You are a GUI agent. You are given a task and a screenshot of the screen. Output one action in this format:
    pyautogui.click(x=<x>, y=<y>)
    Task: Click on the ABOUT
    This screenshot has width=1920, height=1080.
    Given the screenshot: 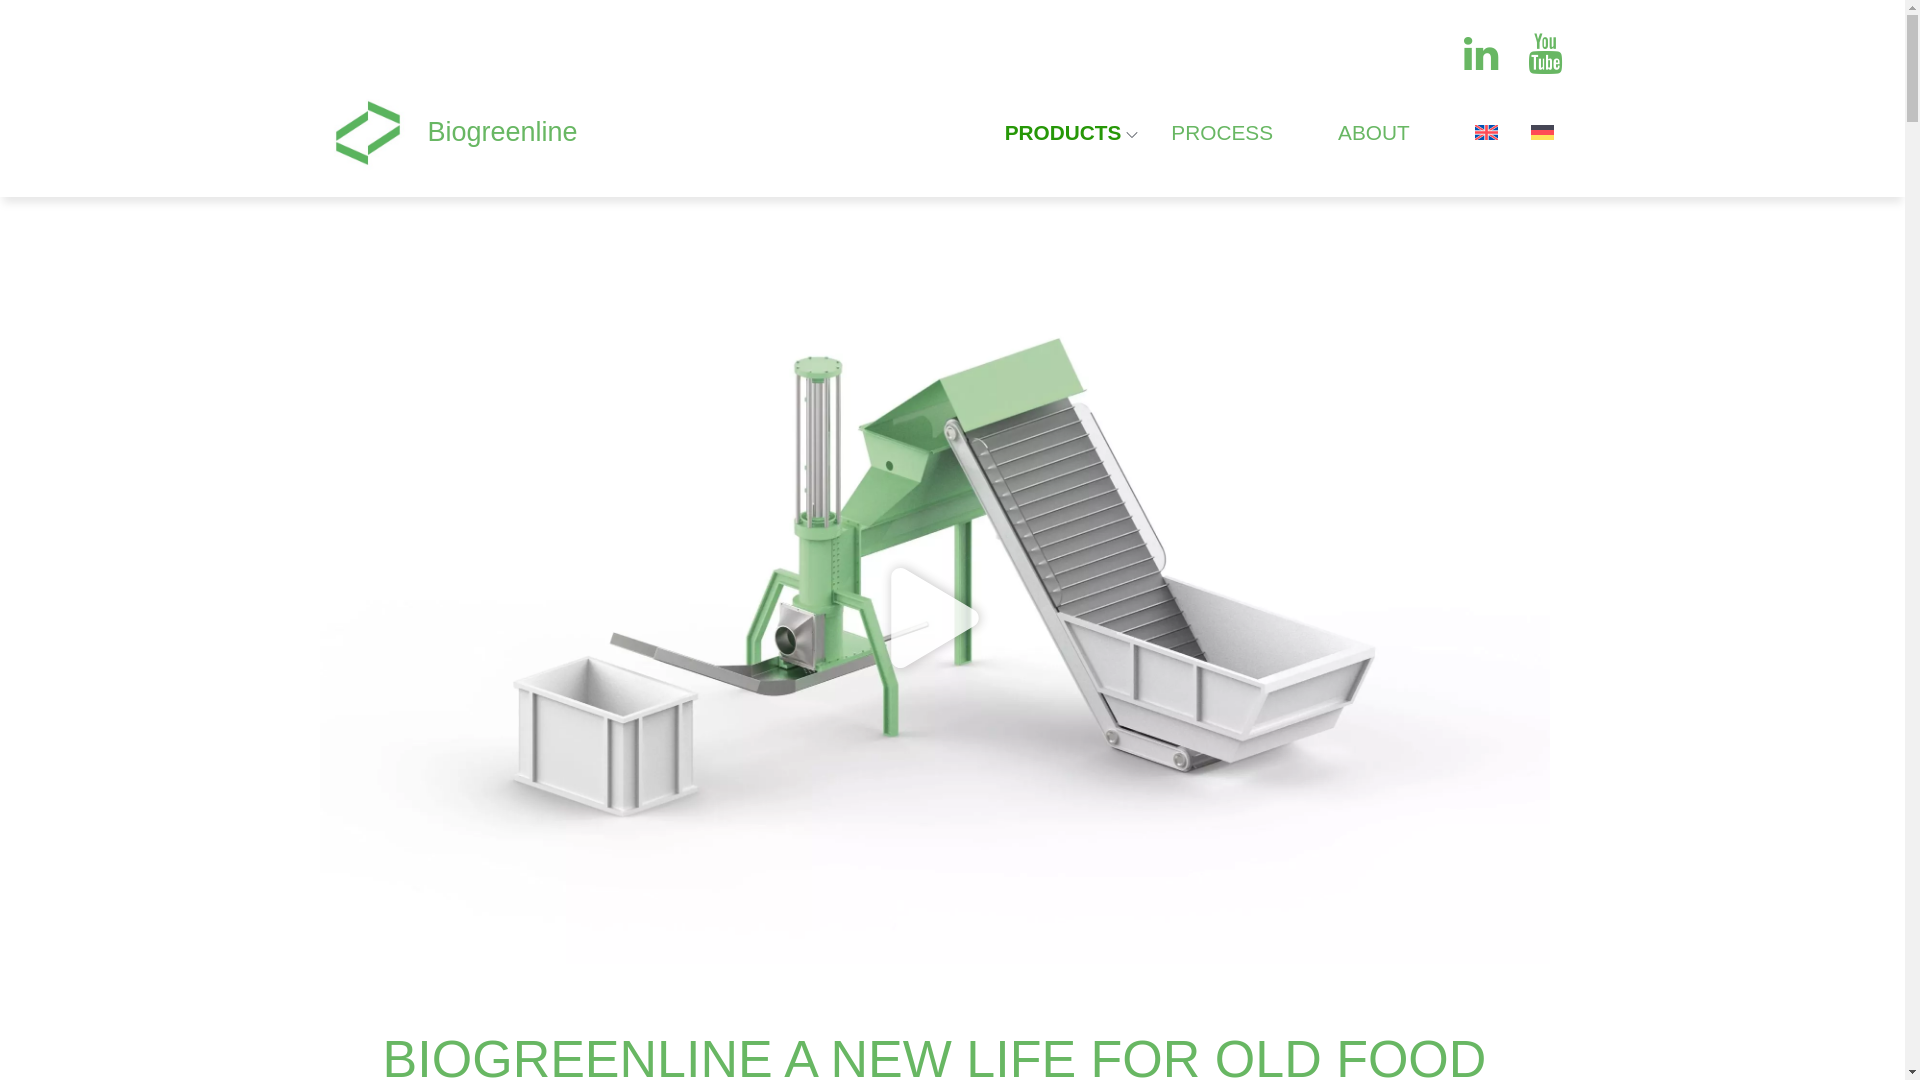 What is the action you would take?
    pyautogui.click(x=1374, y=133)
    